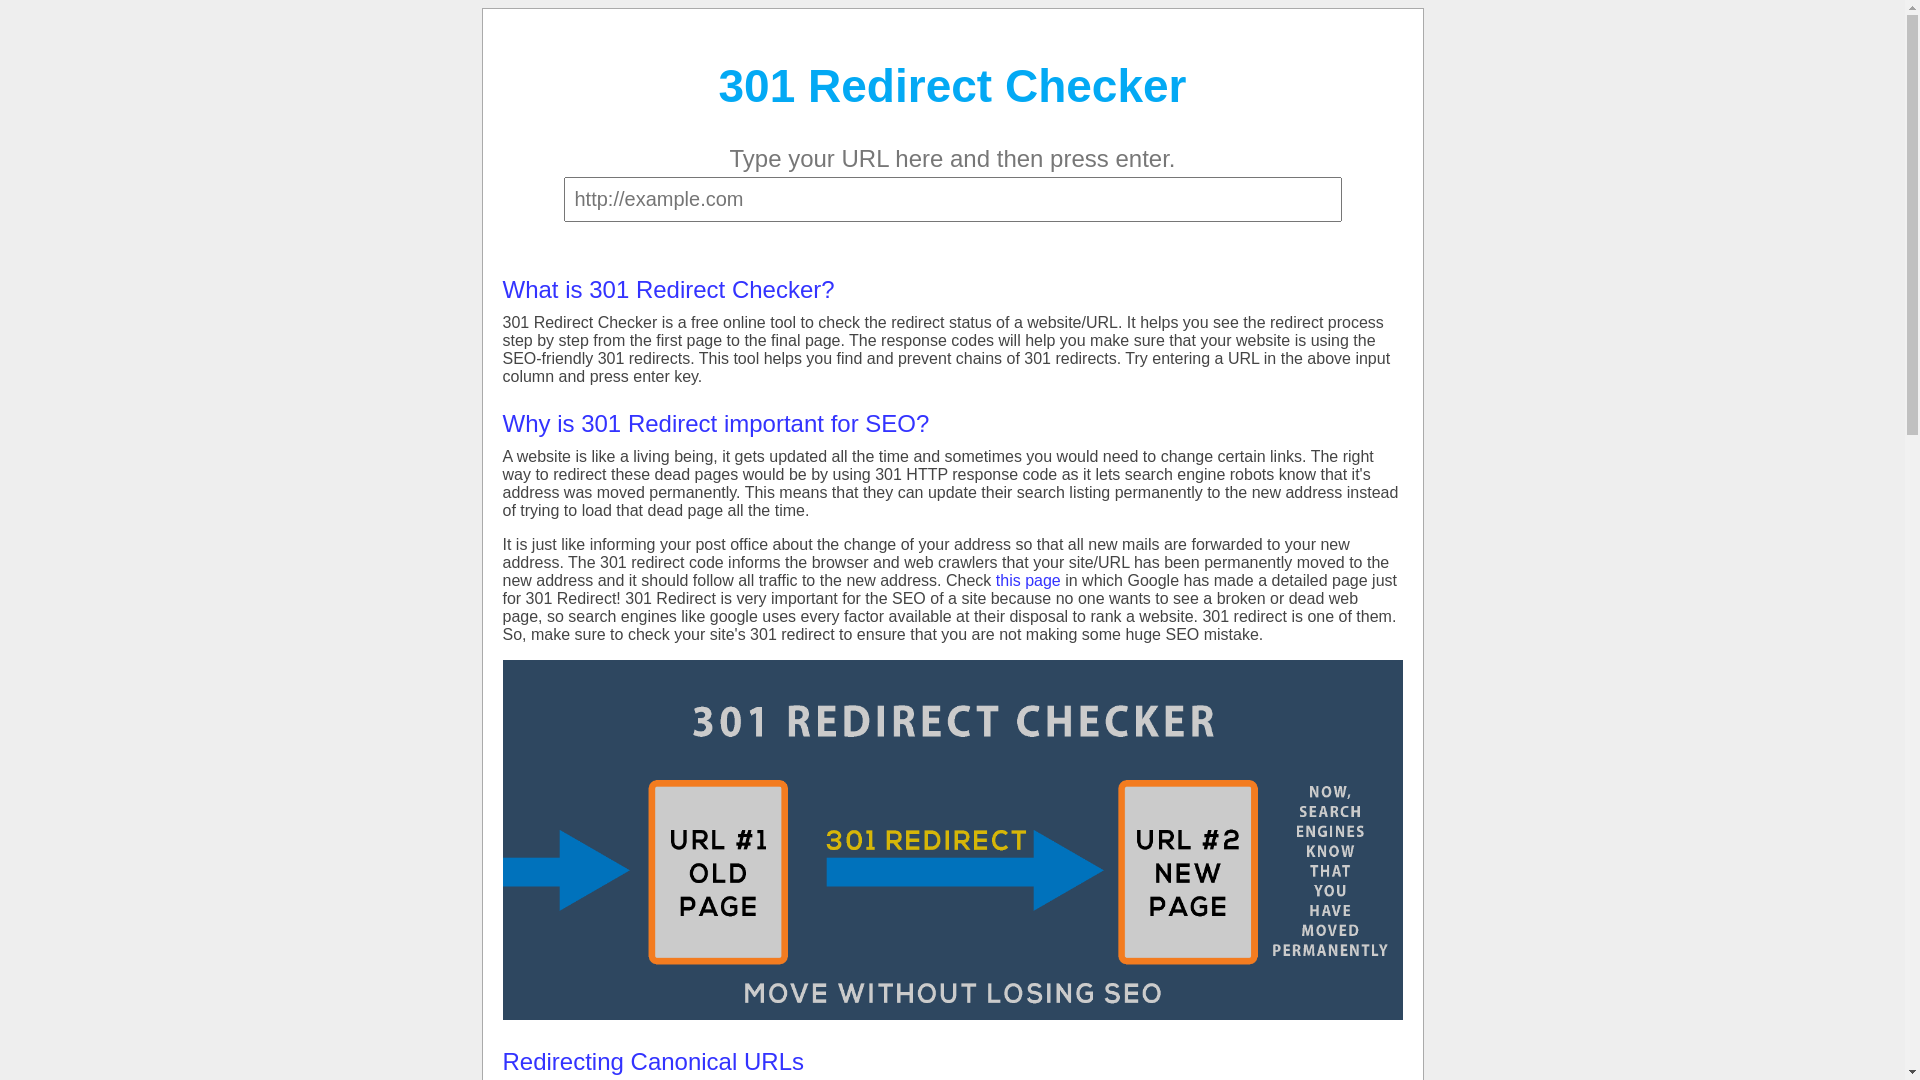 This screenshot has height=1080, width=1920. What do you see at coordinates (1028, 580) in the screenshot?
I see `this page` at bounding box center [1028, 580].